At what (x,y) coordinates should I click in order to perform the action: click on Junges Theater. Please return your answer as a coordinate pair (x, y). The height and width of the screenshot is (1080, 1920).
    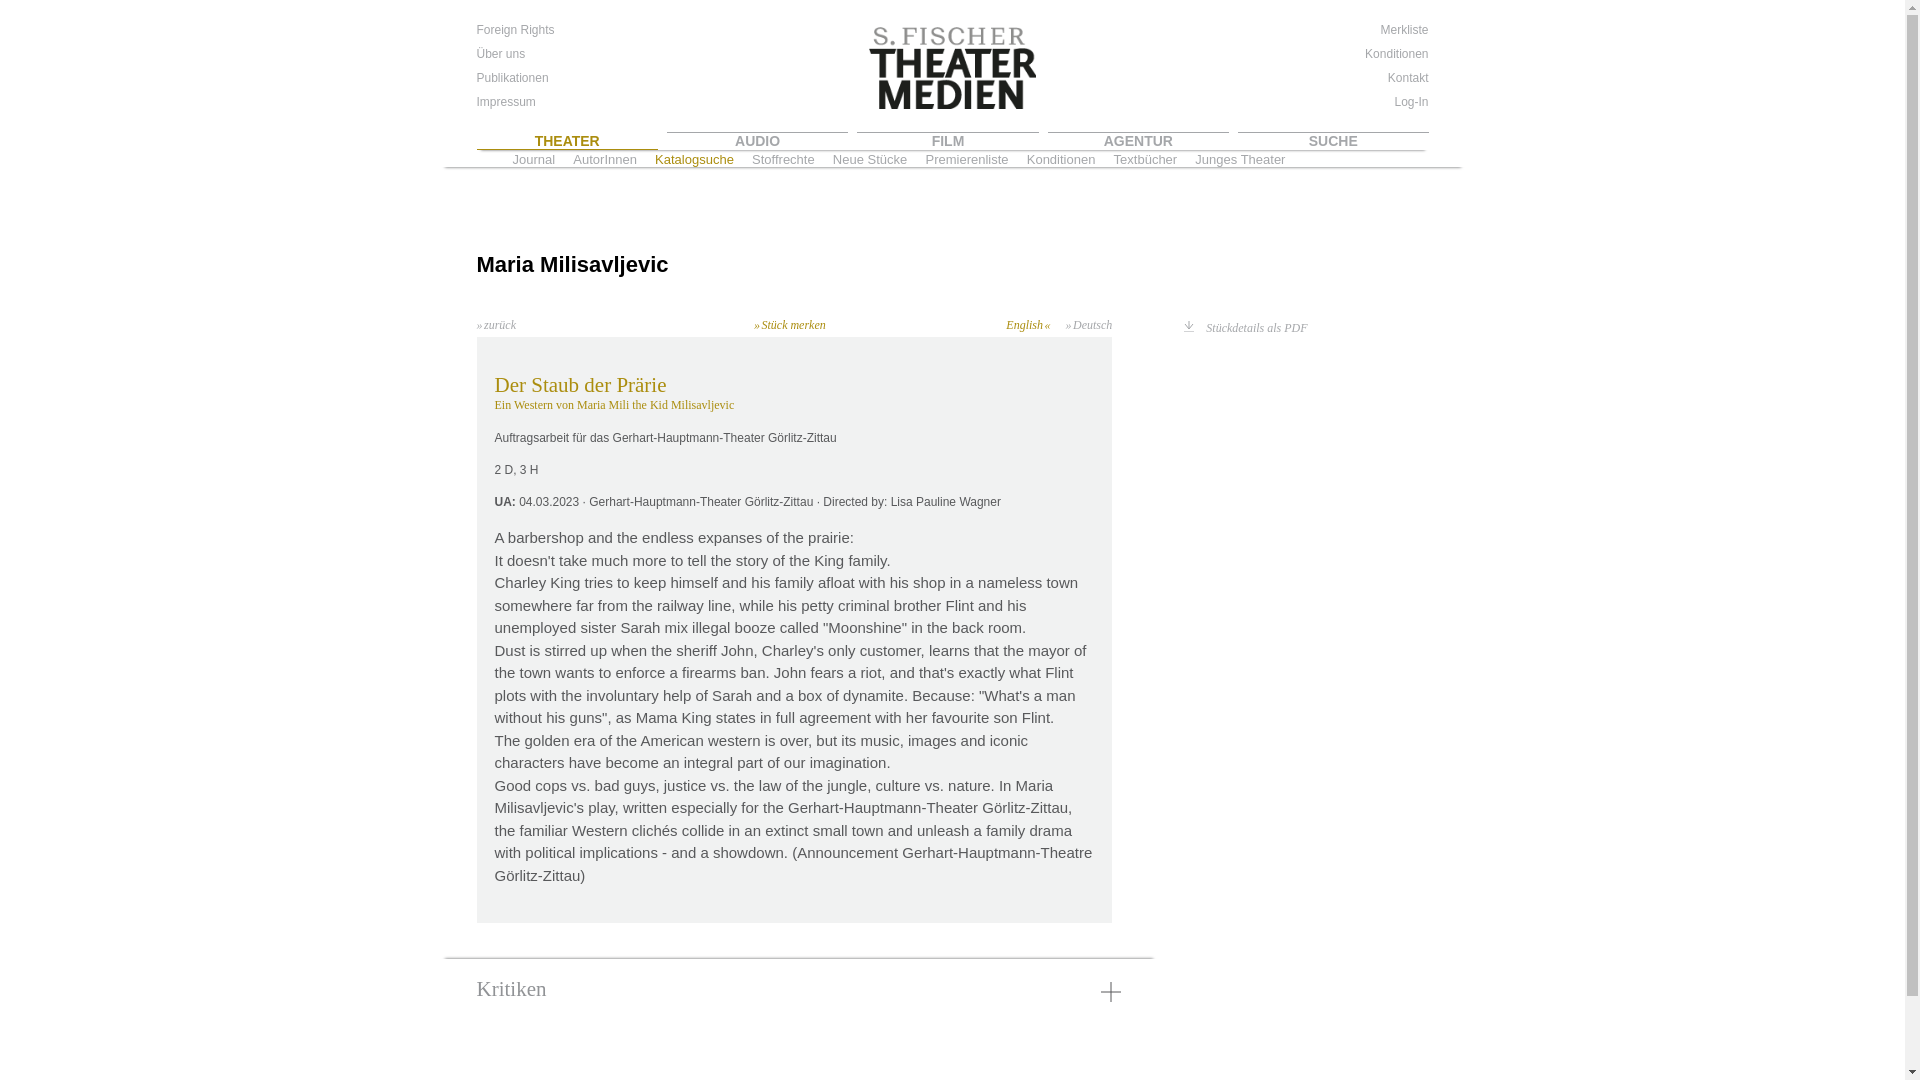
    Looking at the image, I should click on (1239, 160).